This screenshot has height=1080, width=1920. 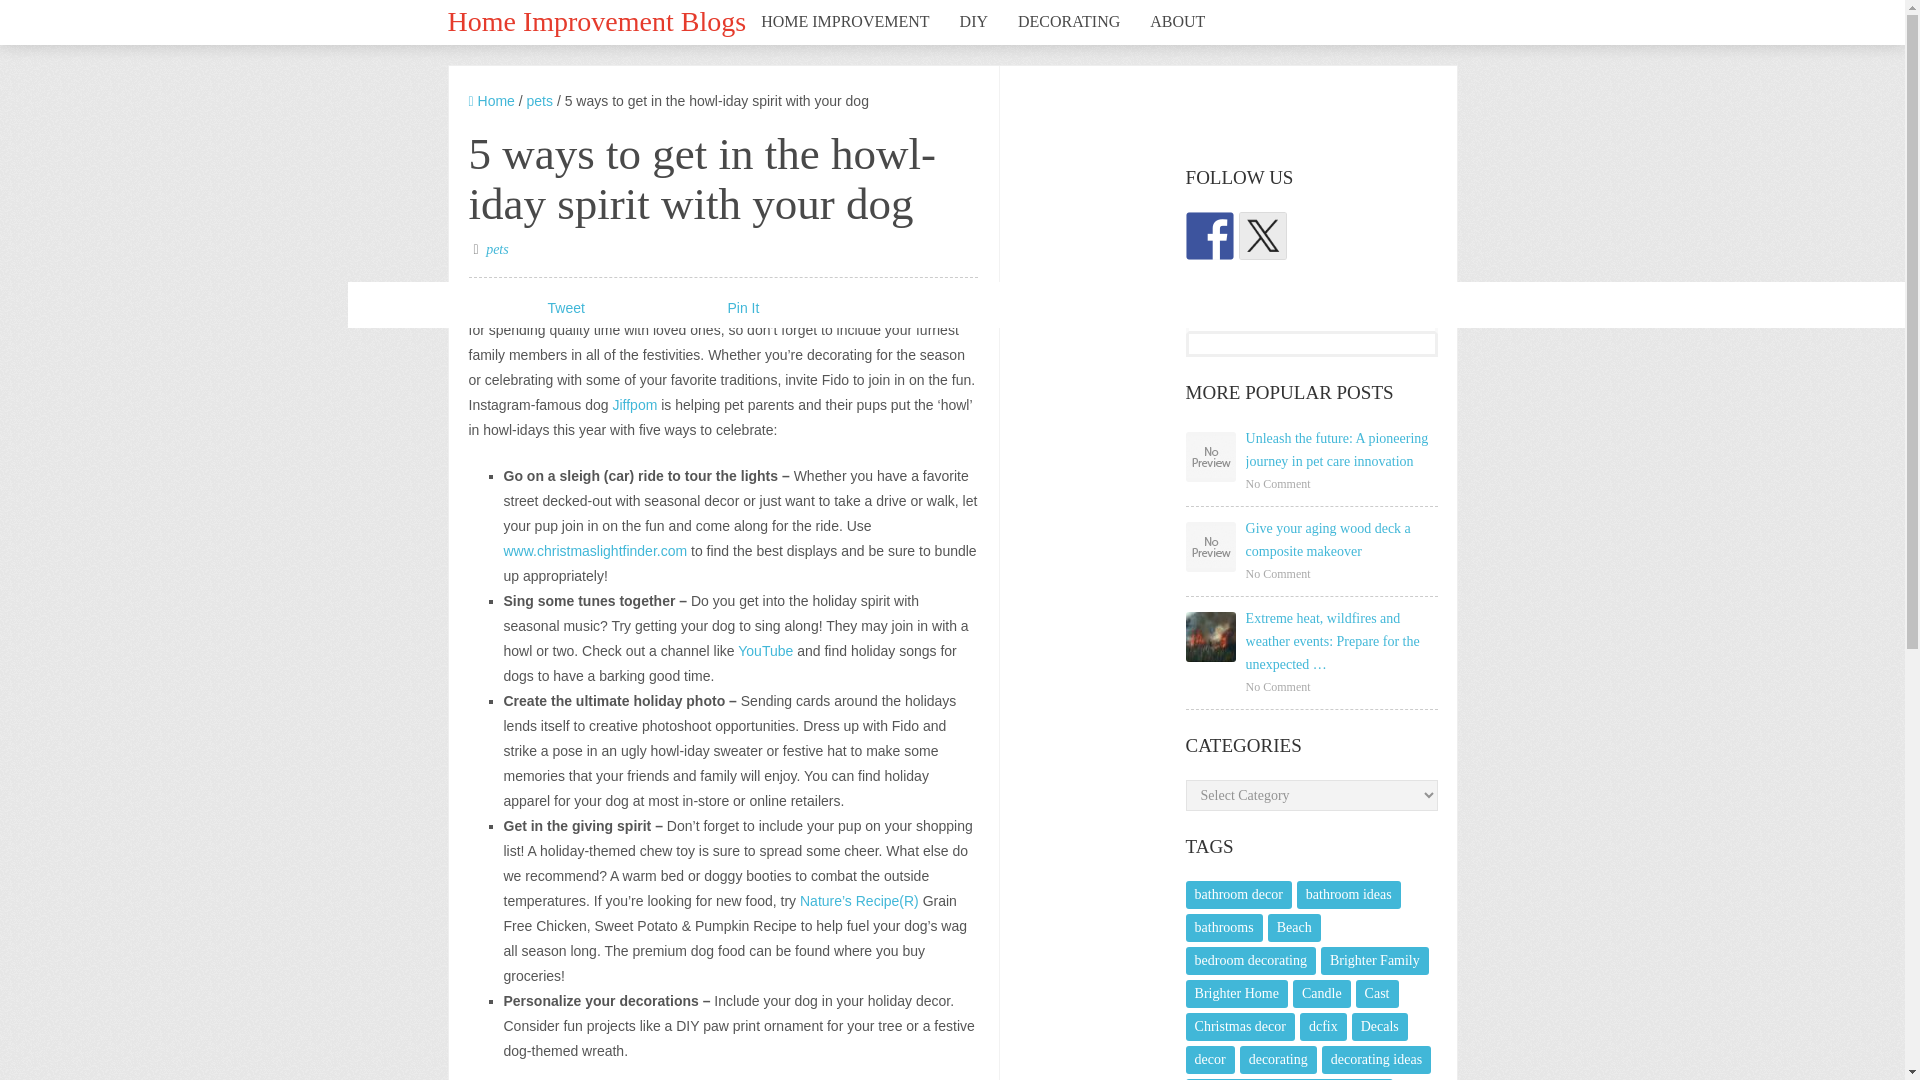 What do you see at coordinates (744, 308) in the screenshot?
I see `Pin It` at bounding box center [744, 308].